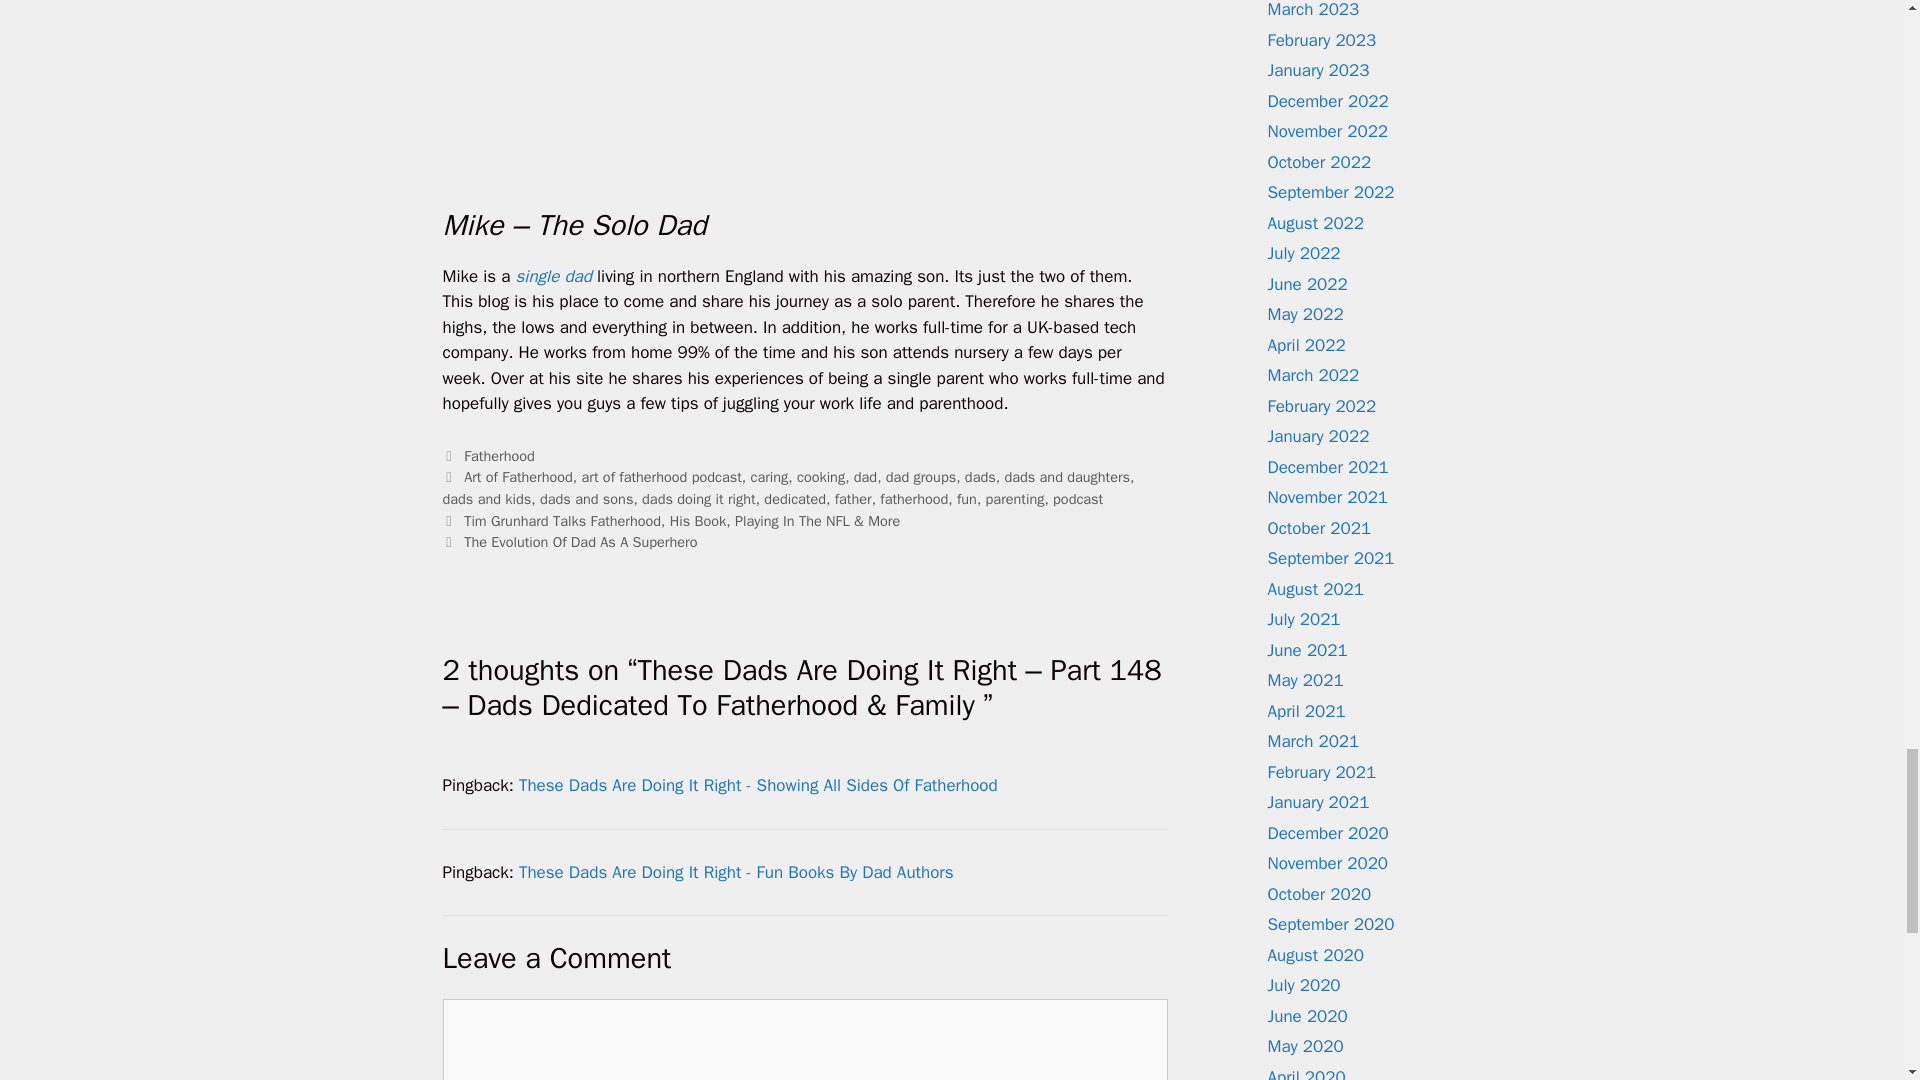 The image size is (1920, 1080). I want to click on caring, so click(768, 476).